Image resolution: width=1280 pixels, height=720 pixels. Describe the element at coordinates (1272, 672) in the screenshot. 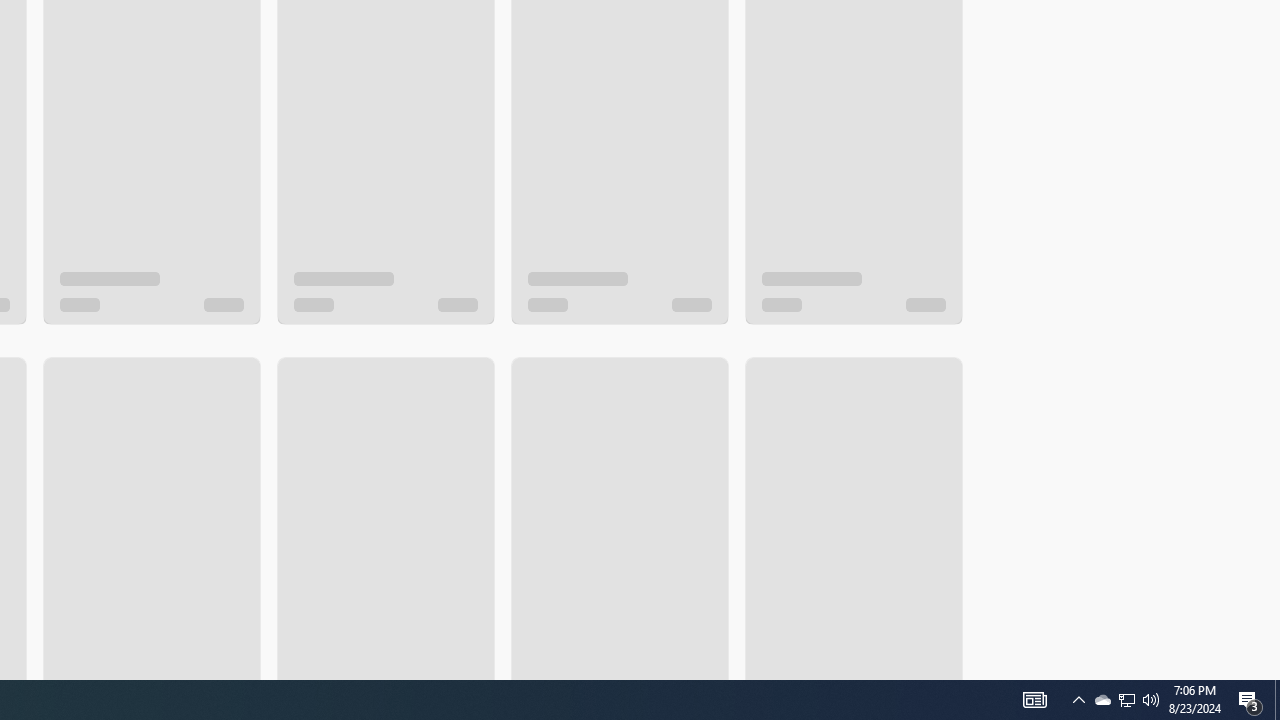

I see `Vertical Small Increase` at that location.